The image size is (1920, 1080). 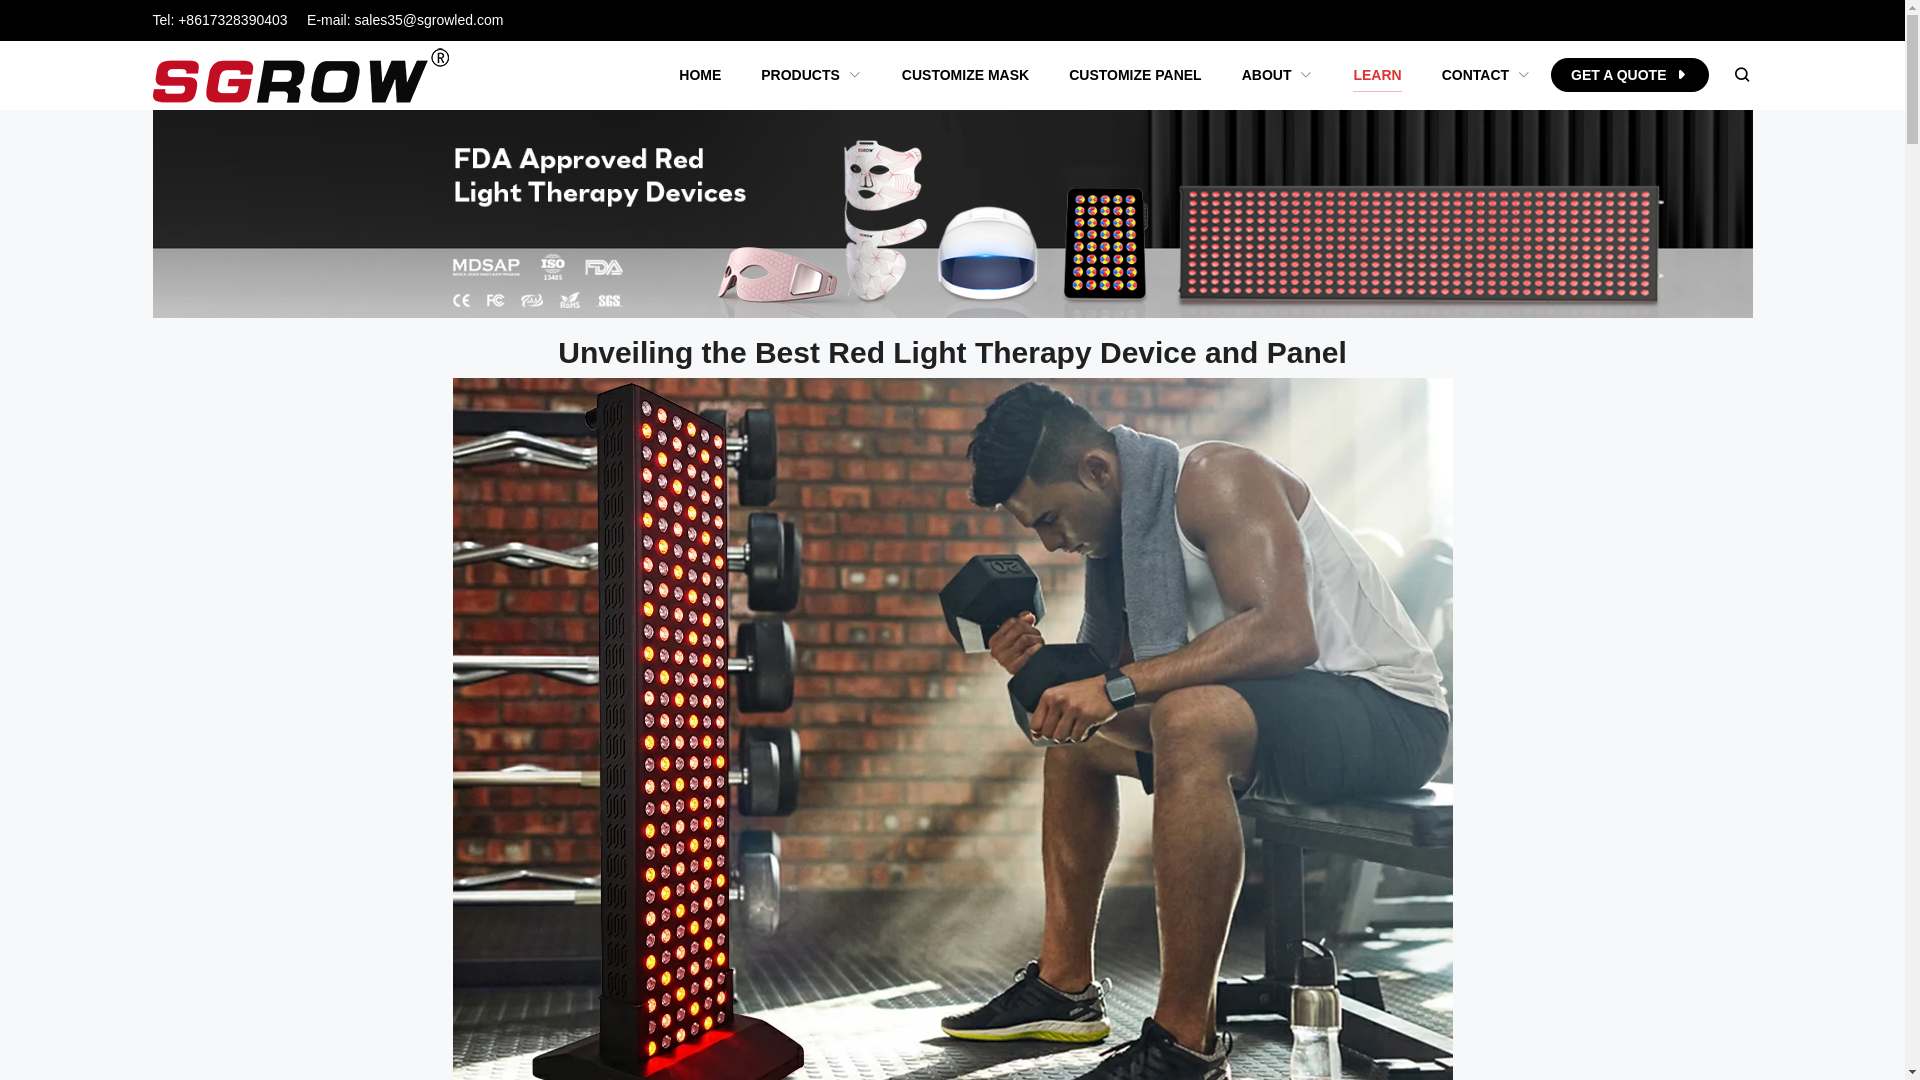 I want to click on GET A QUOTE, so click(x=1630, y=74).